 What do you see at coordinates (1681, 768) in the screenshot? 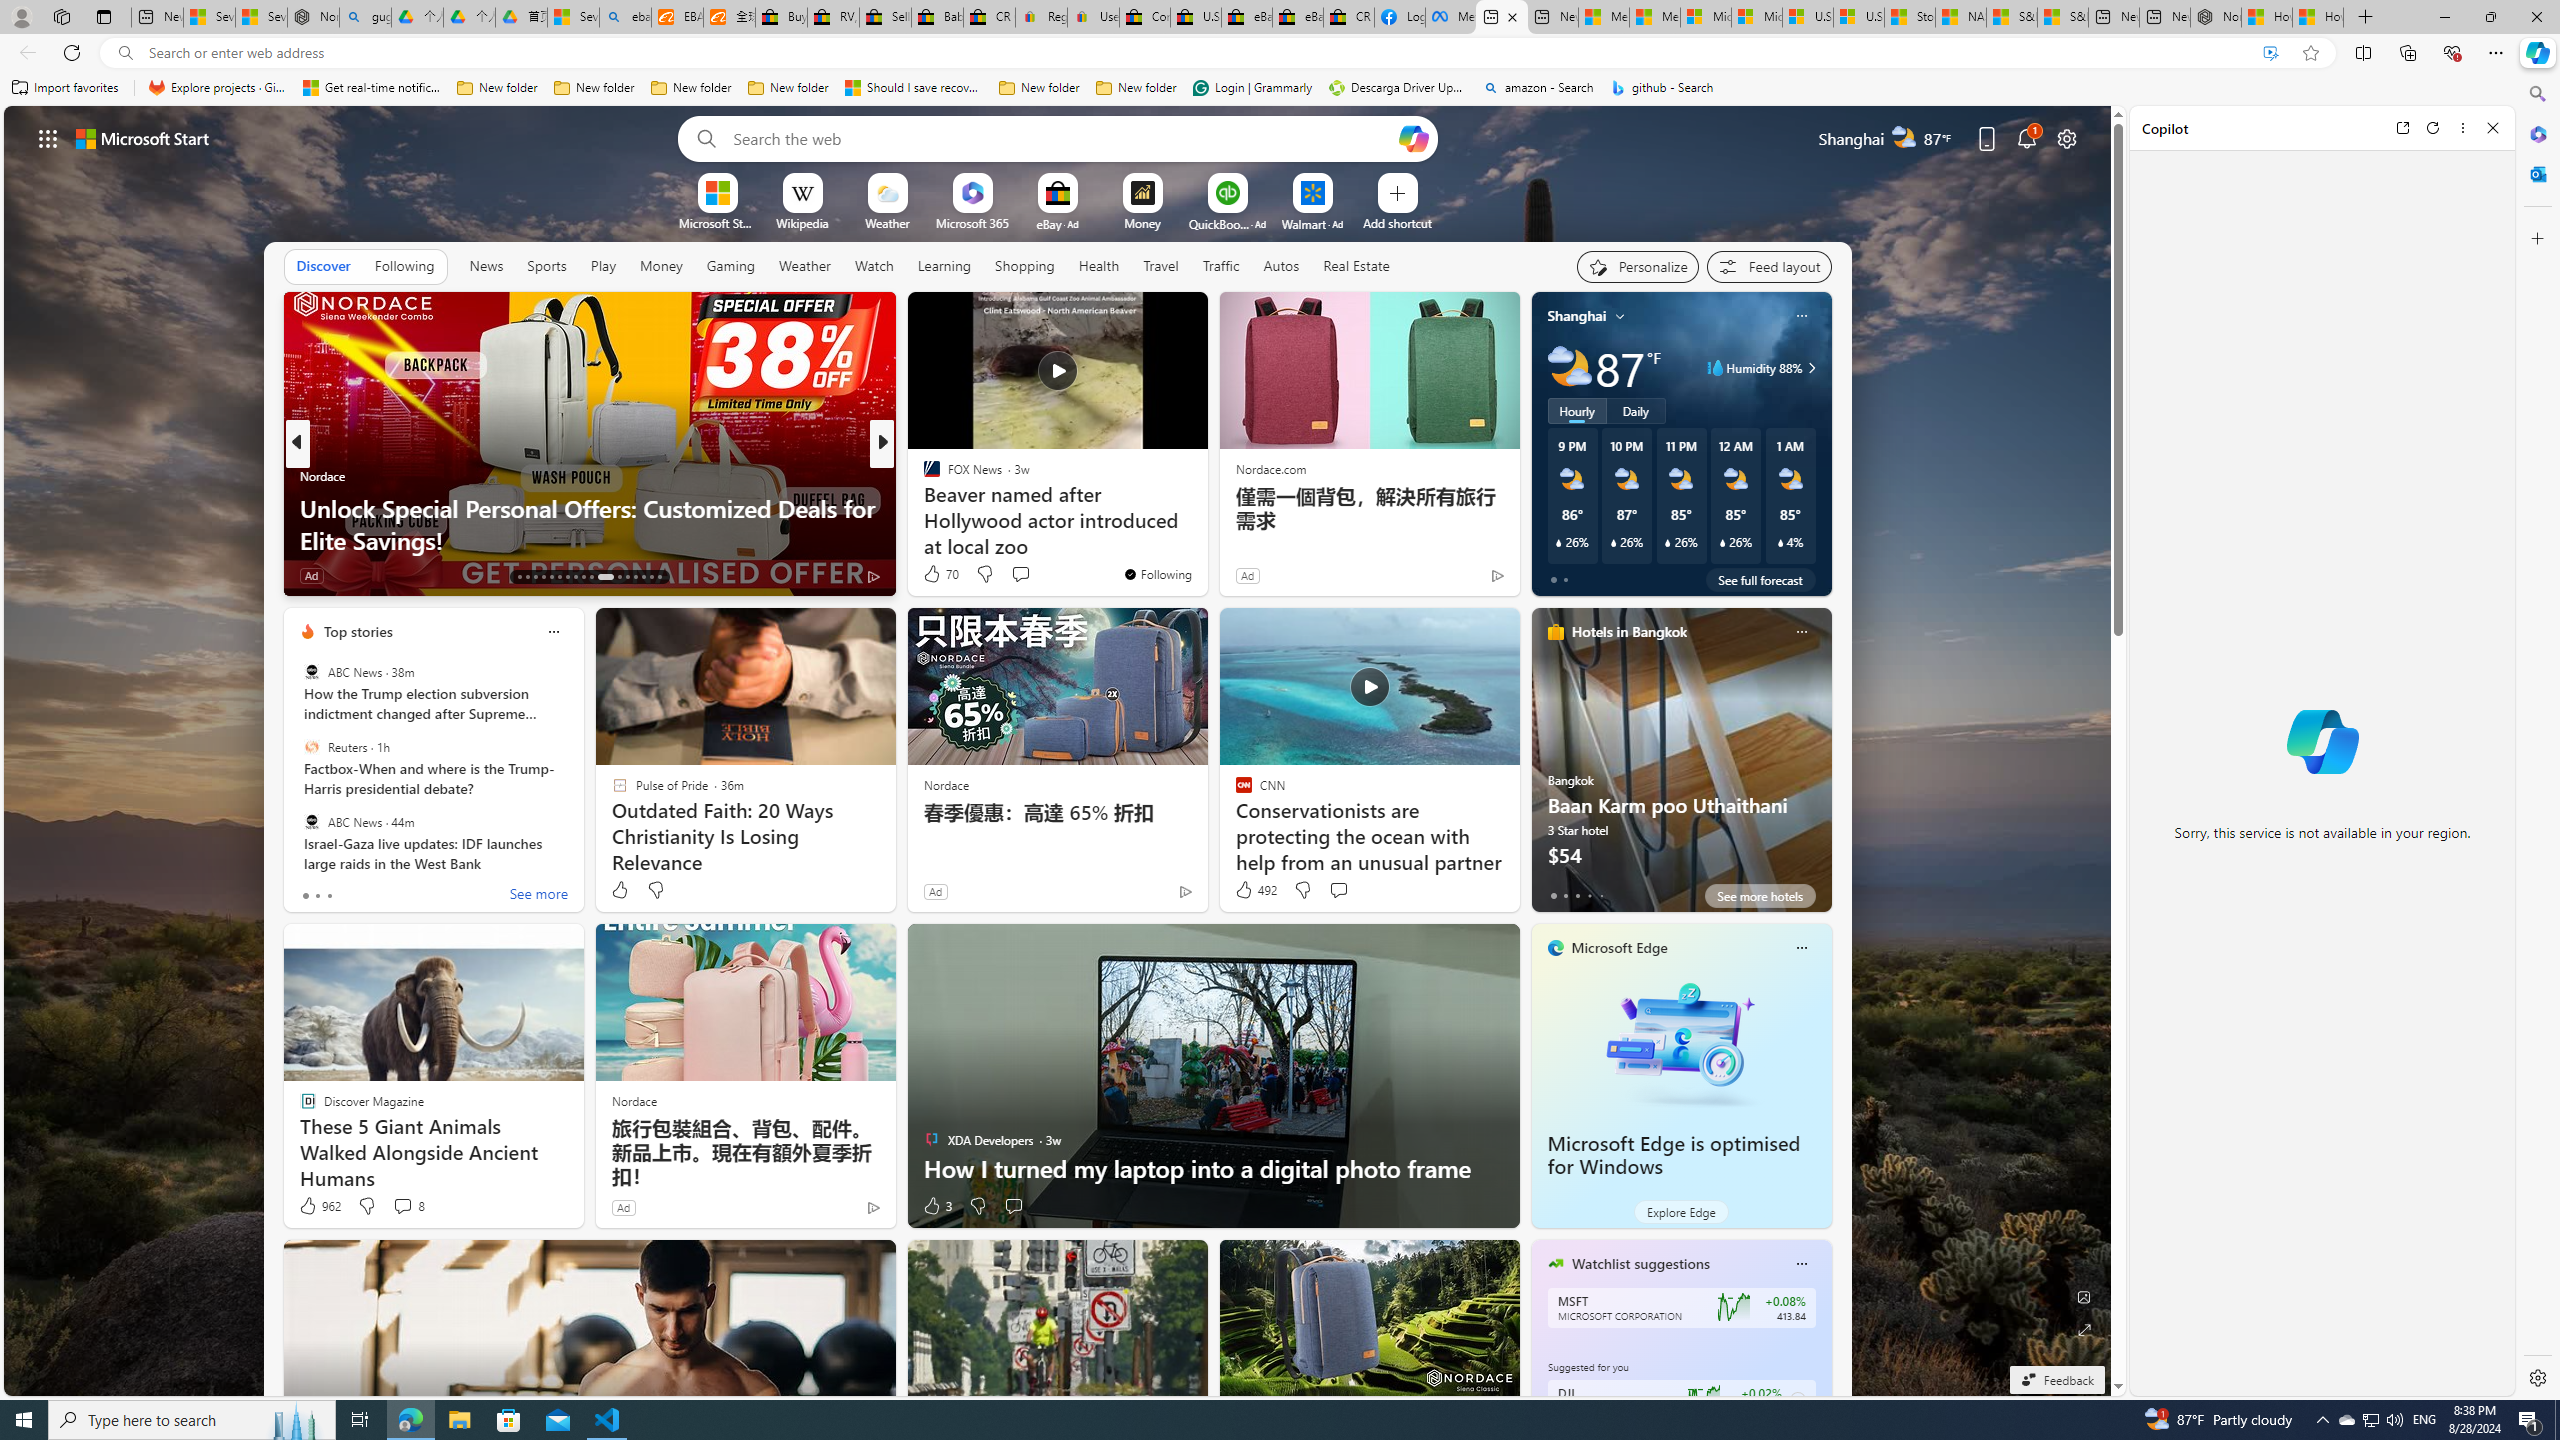
I see `Baan Karm poo Uthaithani` at bounding box center [1681, 768].